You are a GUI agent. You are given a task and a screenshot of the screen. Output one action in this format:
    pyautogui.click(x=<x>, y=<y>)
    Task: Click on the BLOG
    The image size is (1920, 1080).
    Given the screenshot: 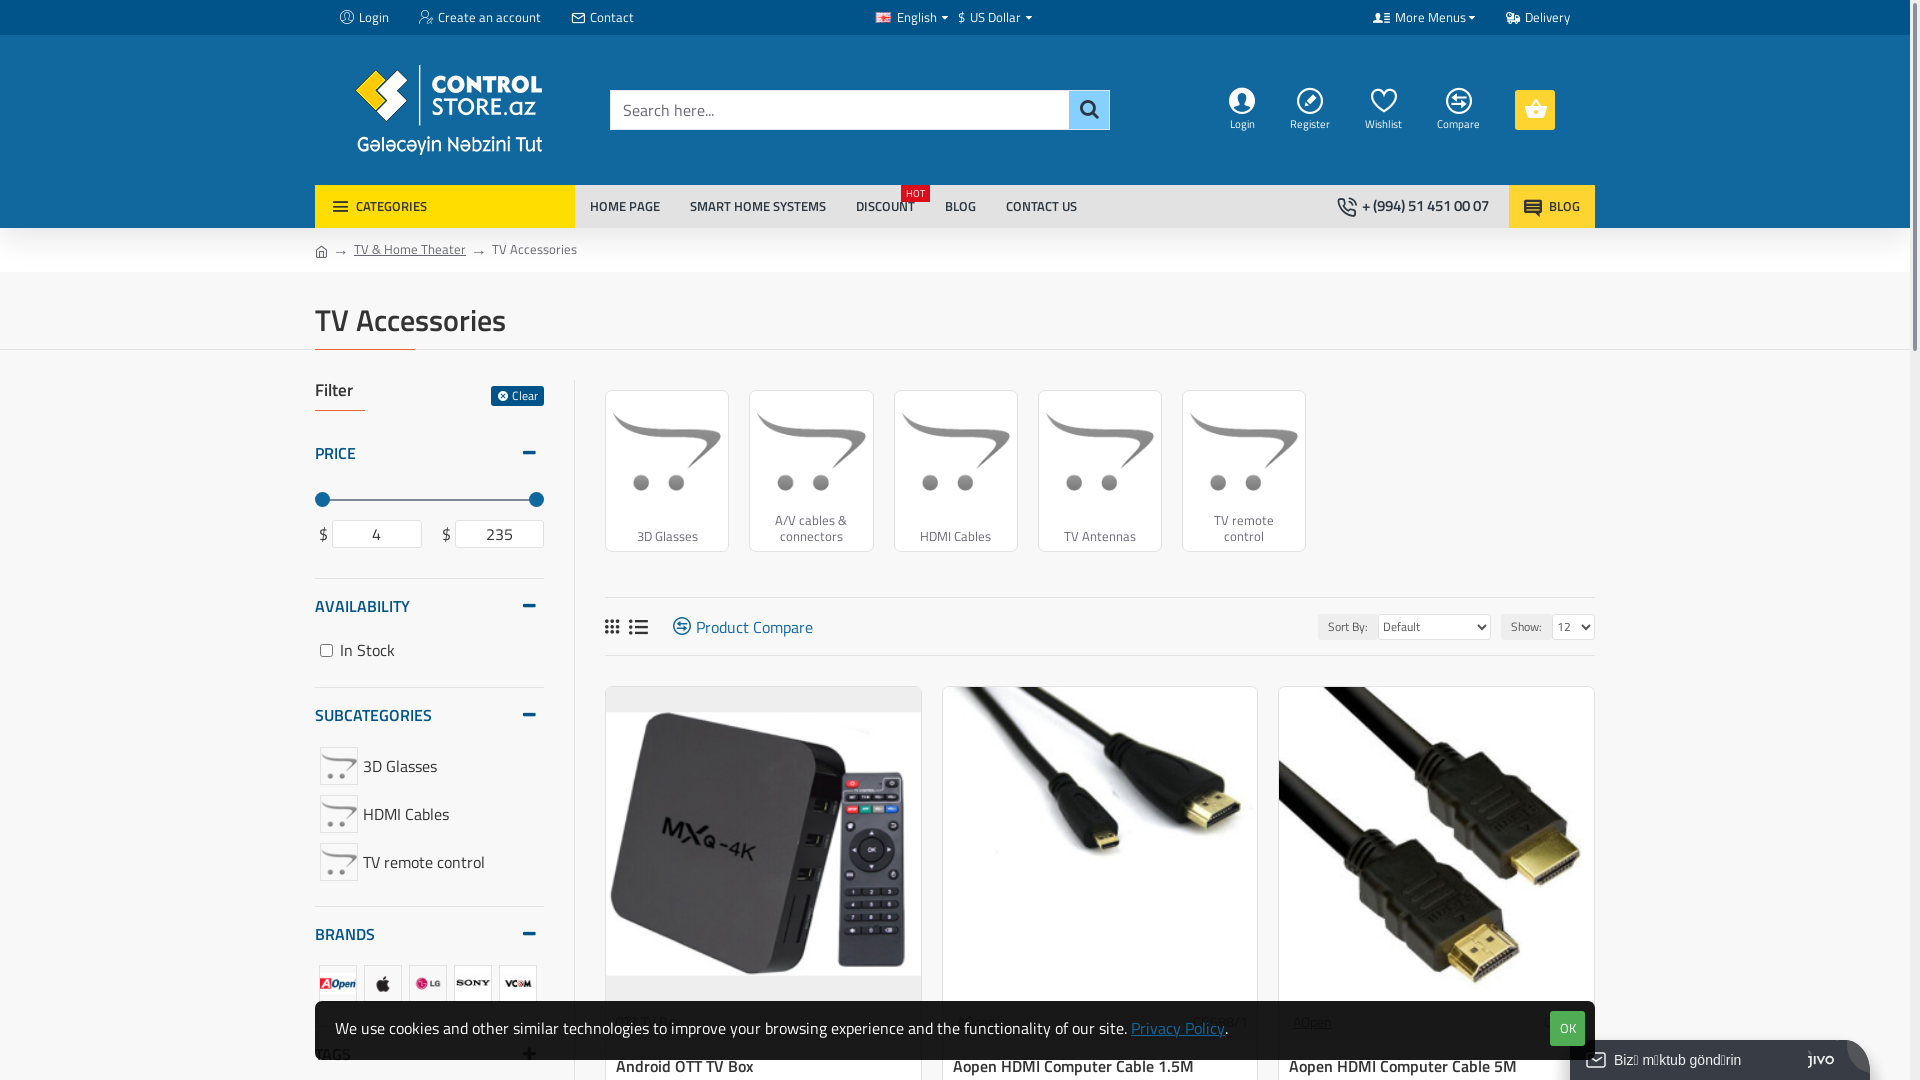 What is the action you would take?
    pyautogui.click(x=960, y=206)
    